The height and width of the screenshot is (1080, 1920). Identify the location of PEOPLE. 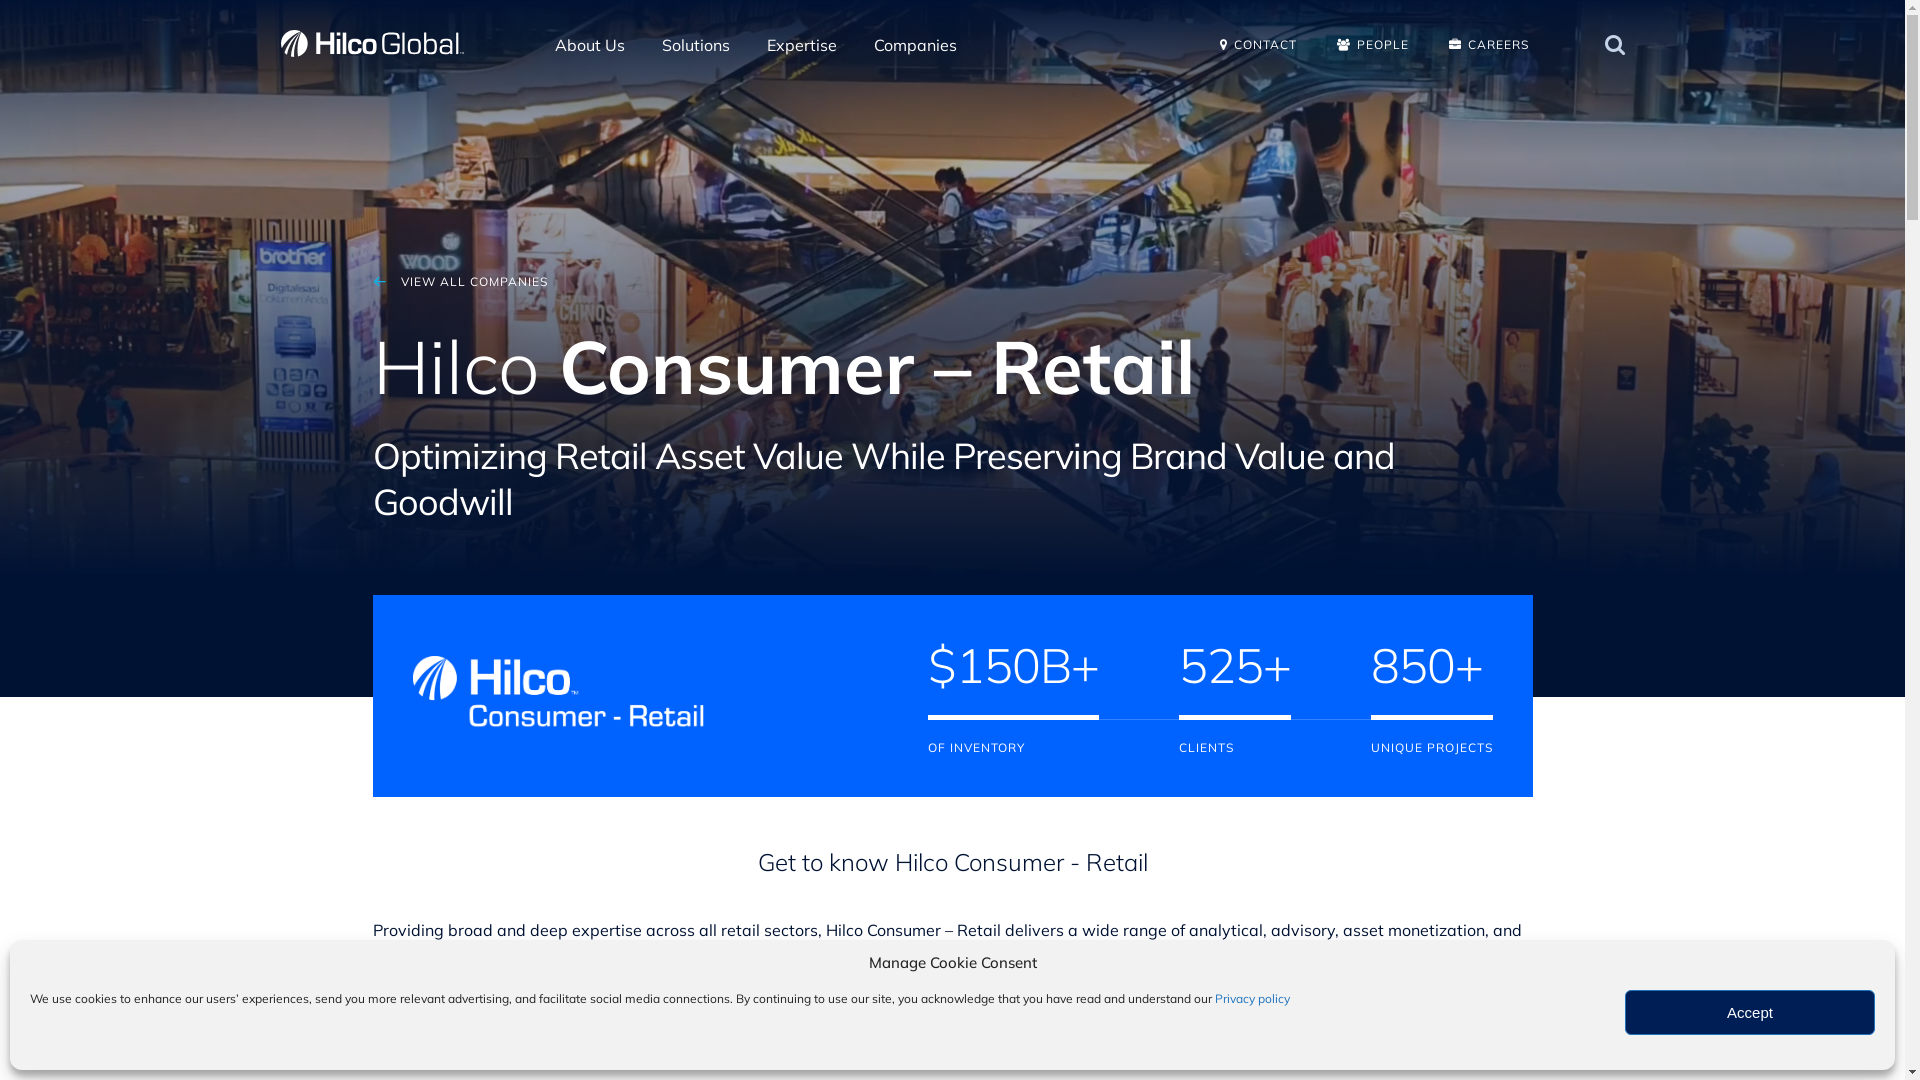
(1372, 44).